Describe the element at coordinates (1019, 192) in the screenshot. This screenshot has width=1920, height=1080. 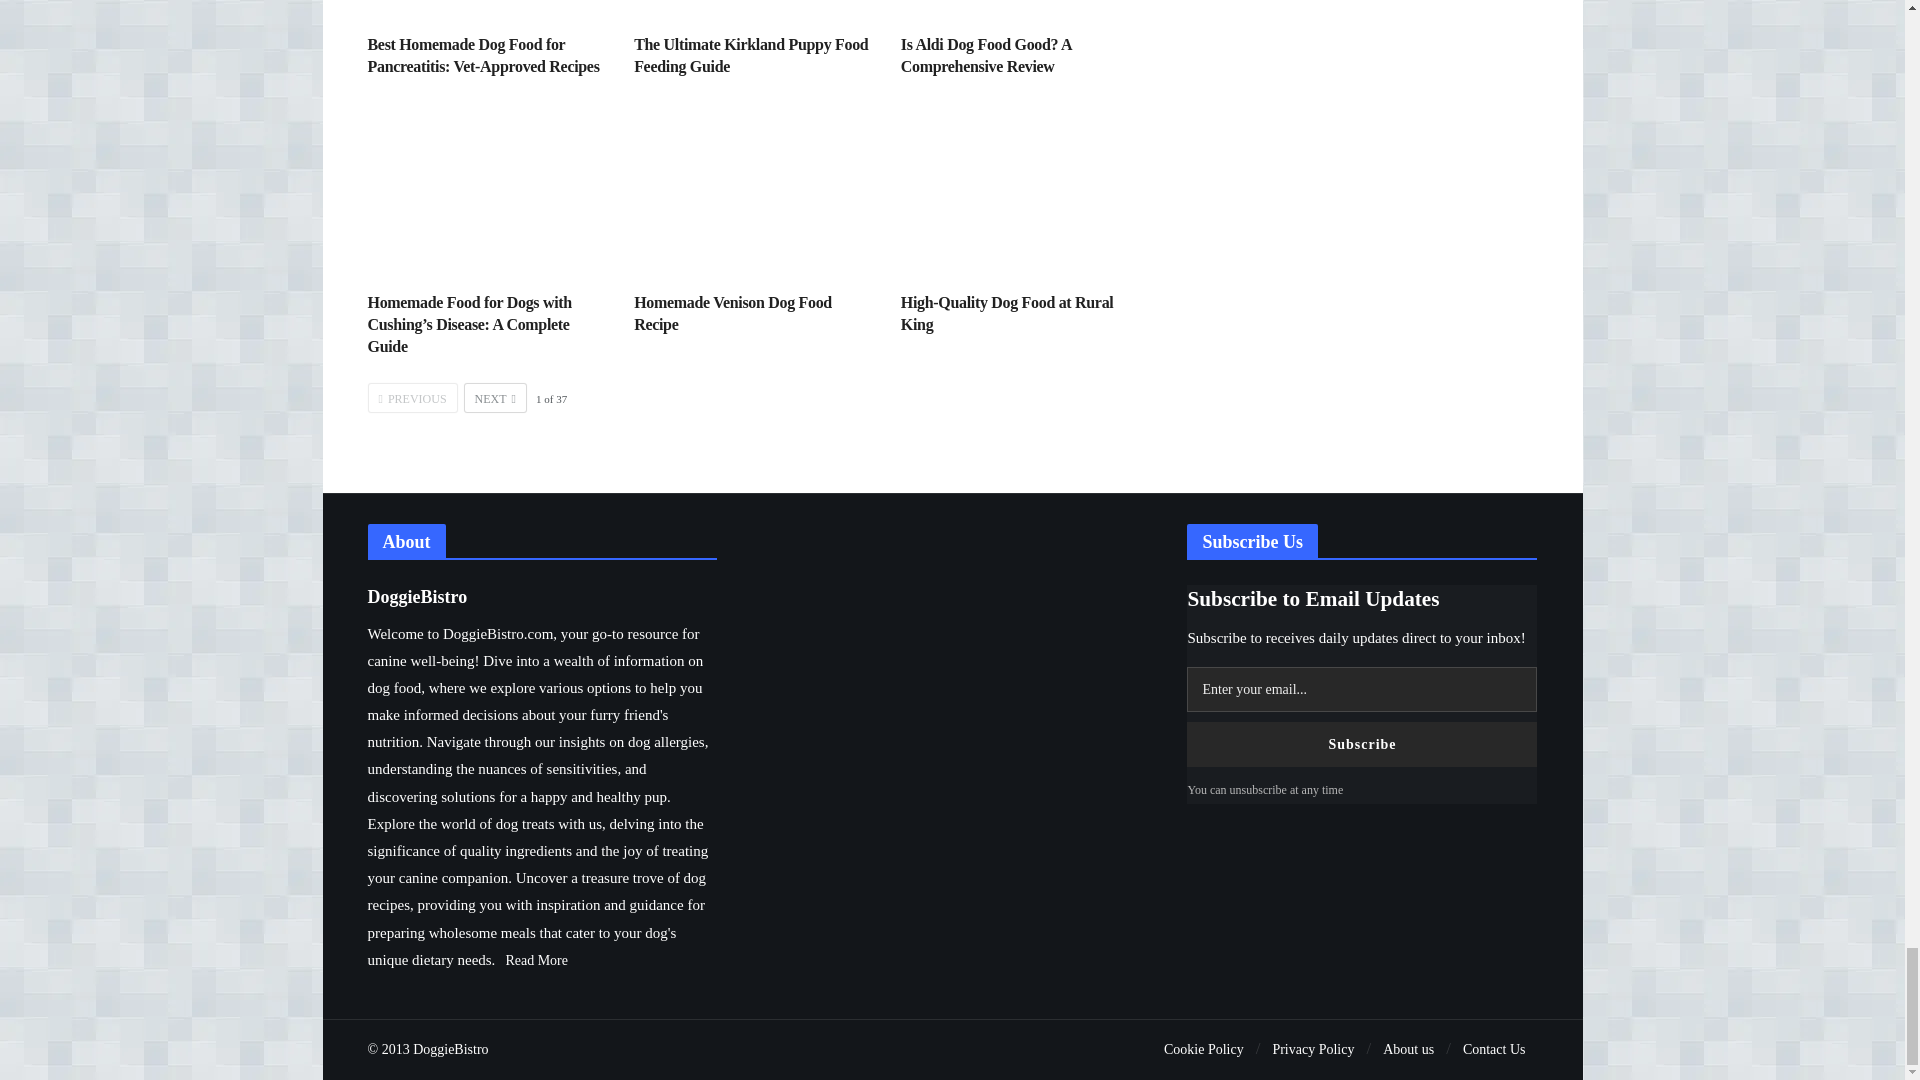
I see `High-Quality Dog Food at Rural King` at that location.